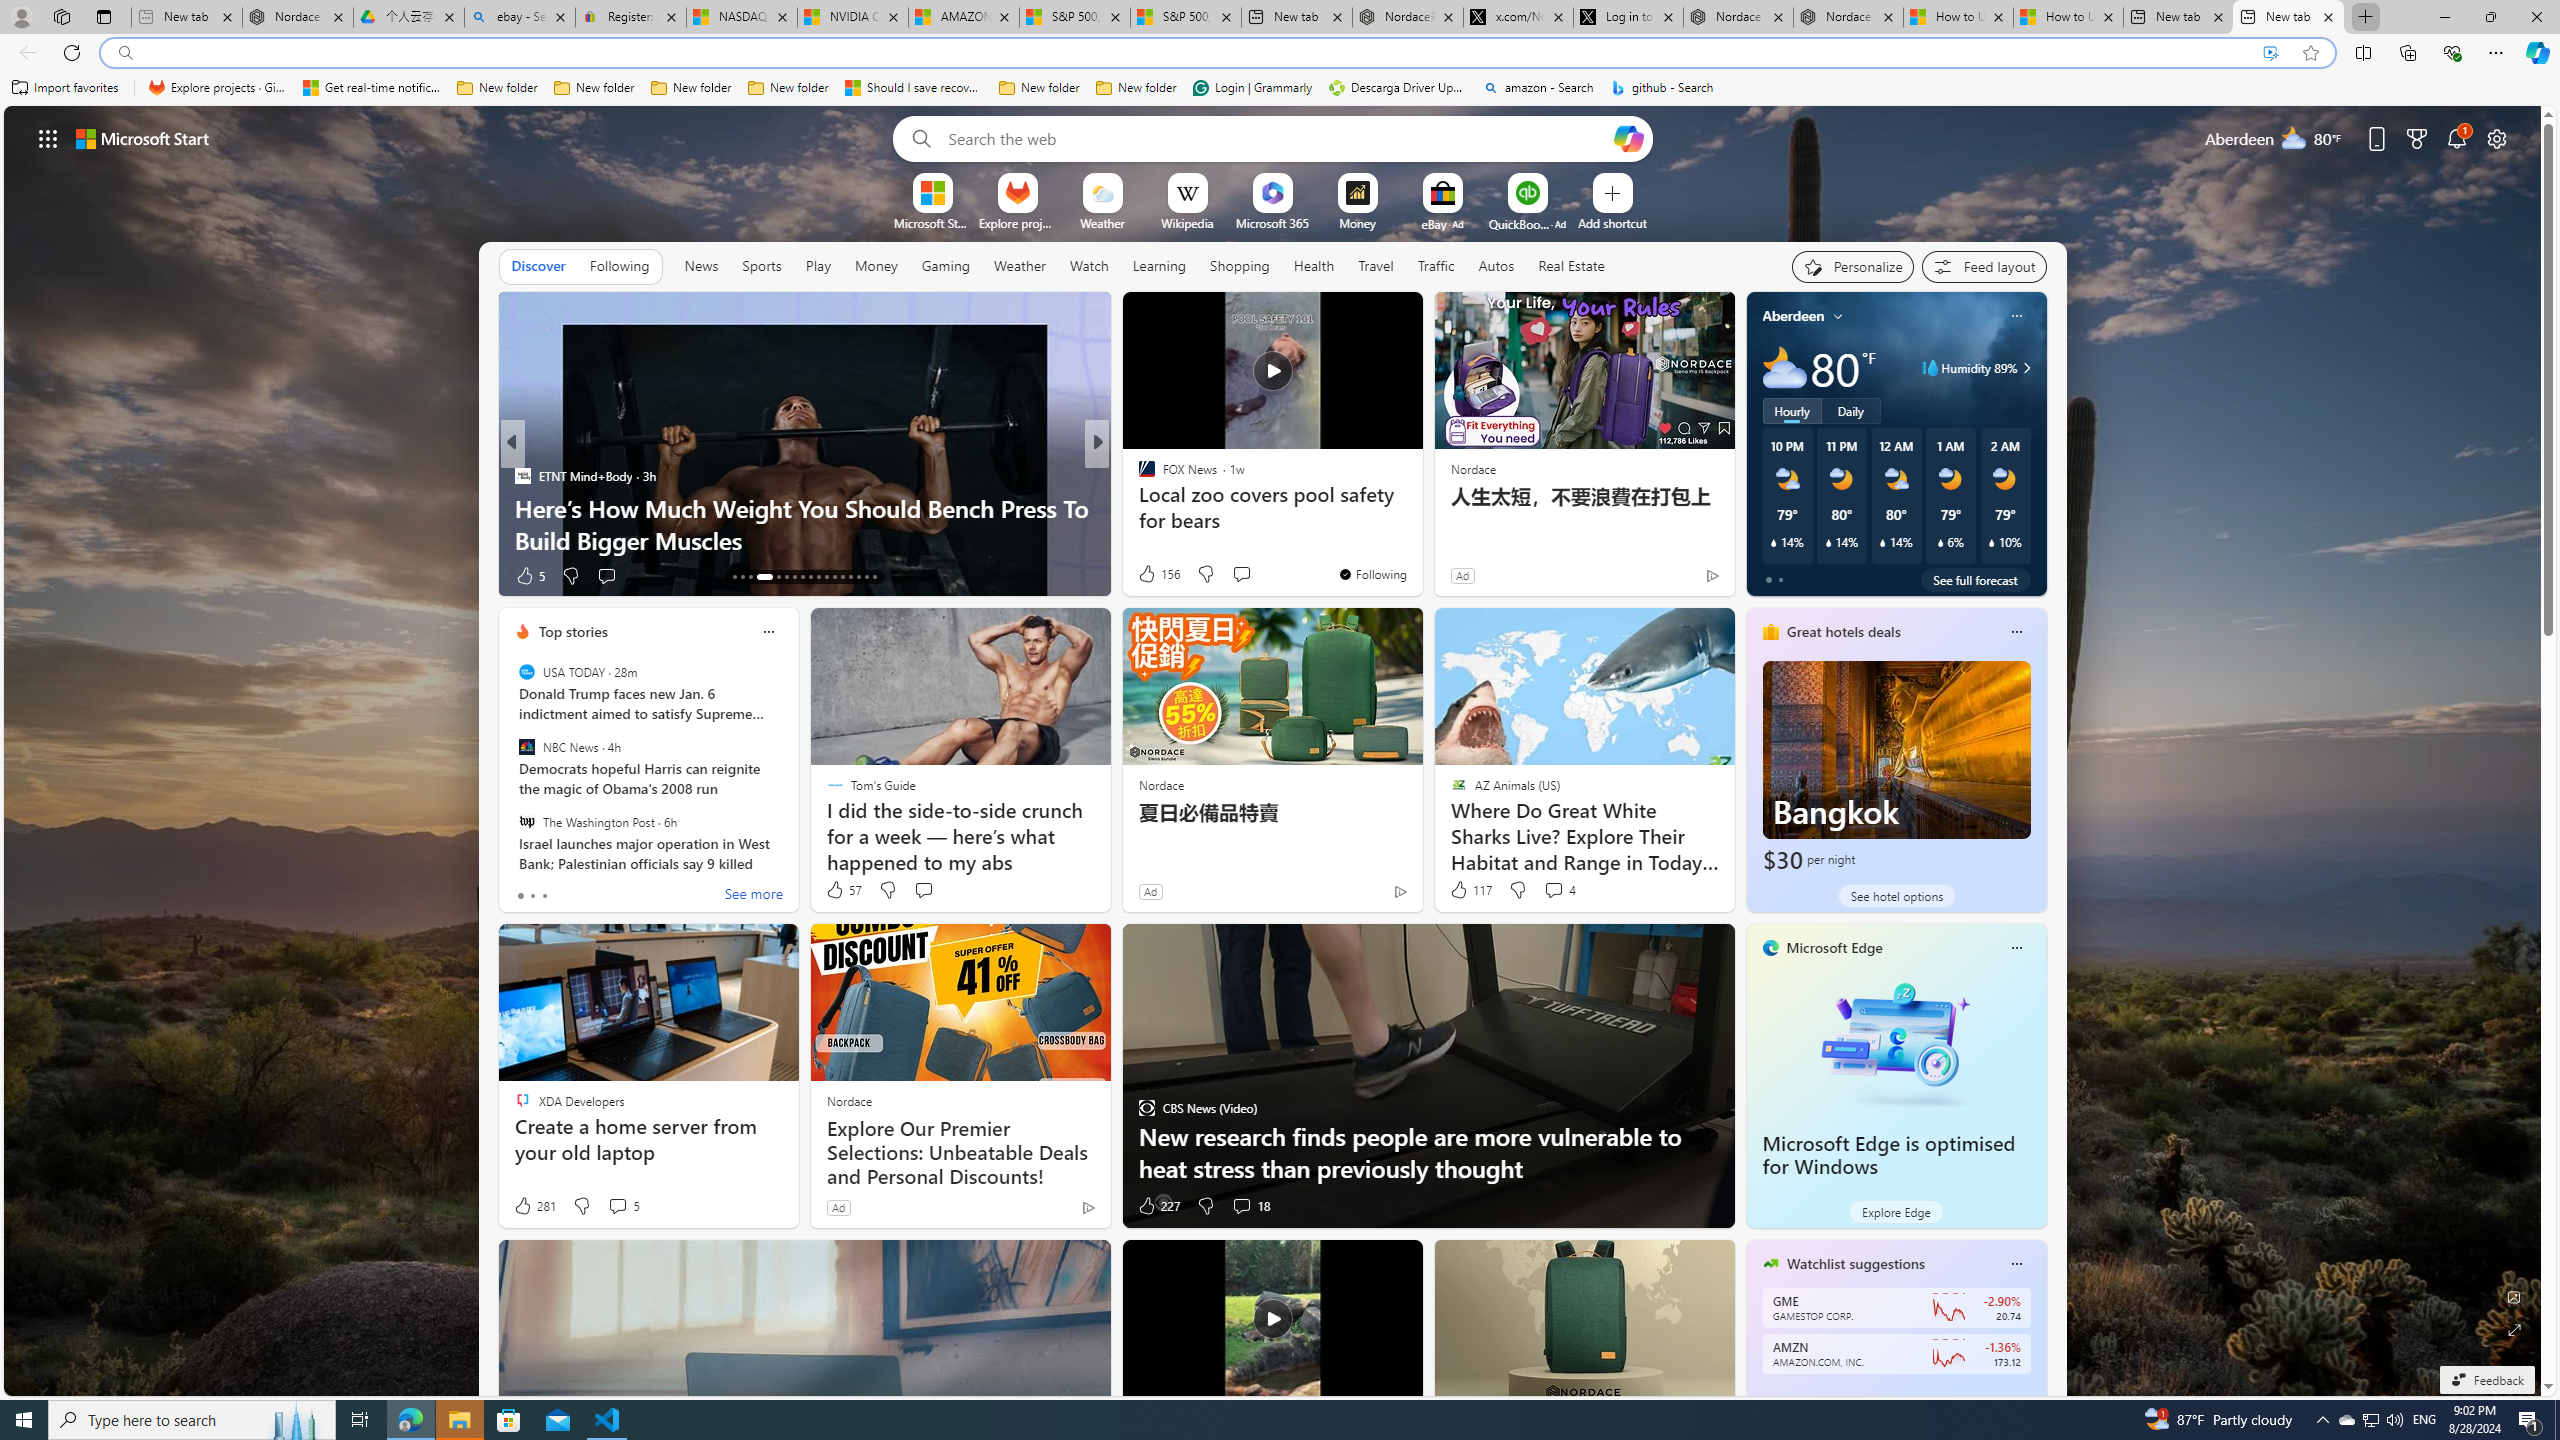 This screenshot has width=2560, height=1440. What do you see at coordinates (1152, 576) in the screenshot?
I see `347 Like` at bounding box center [1152, 576].